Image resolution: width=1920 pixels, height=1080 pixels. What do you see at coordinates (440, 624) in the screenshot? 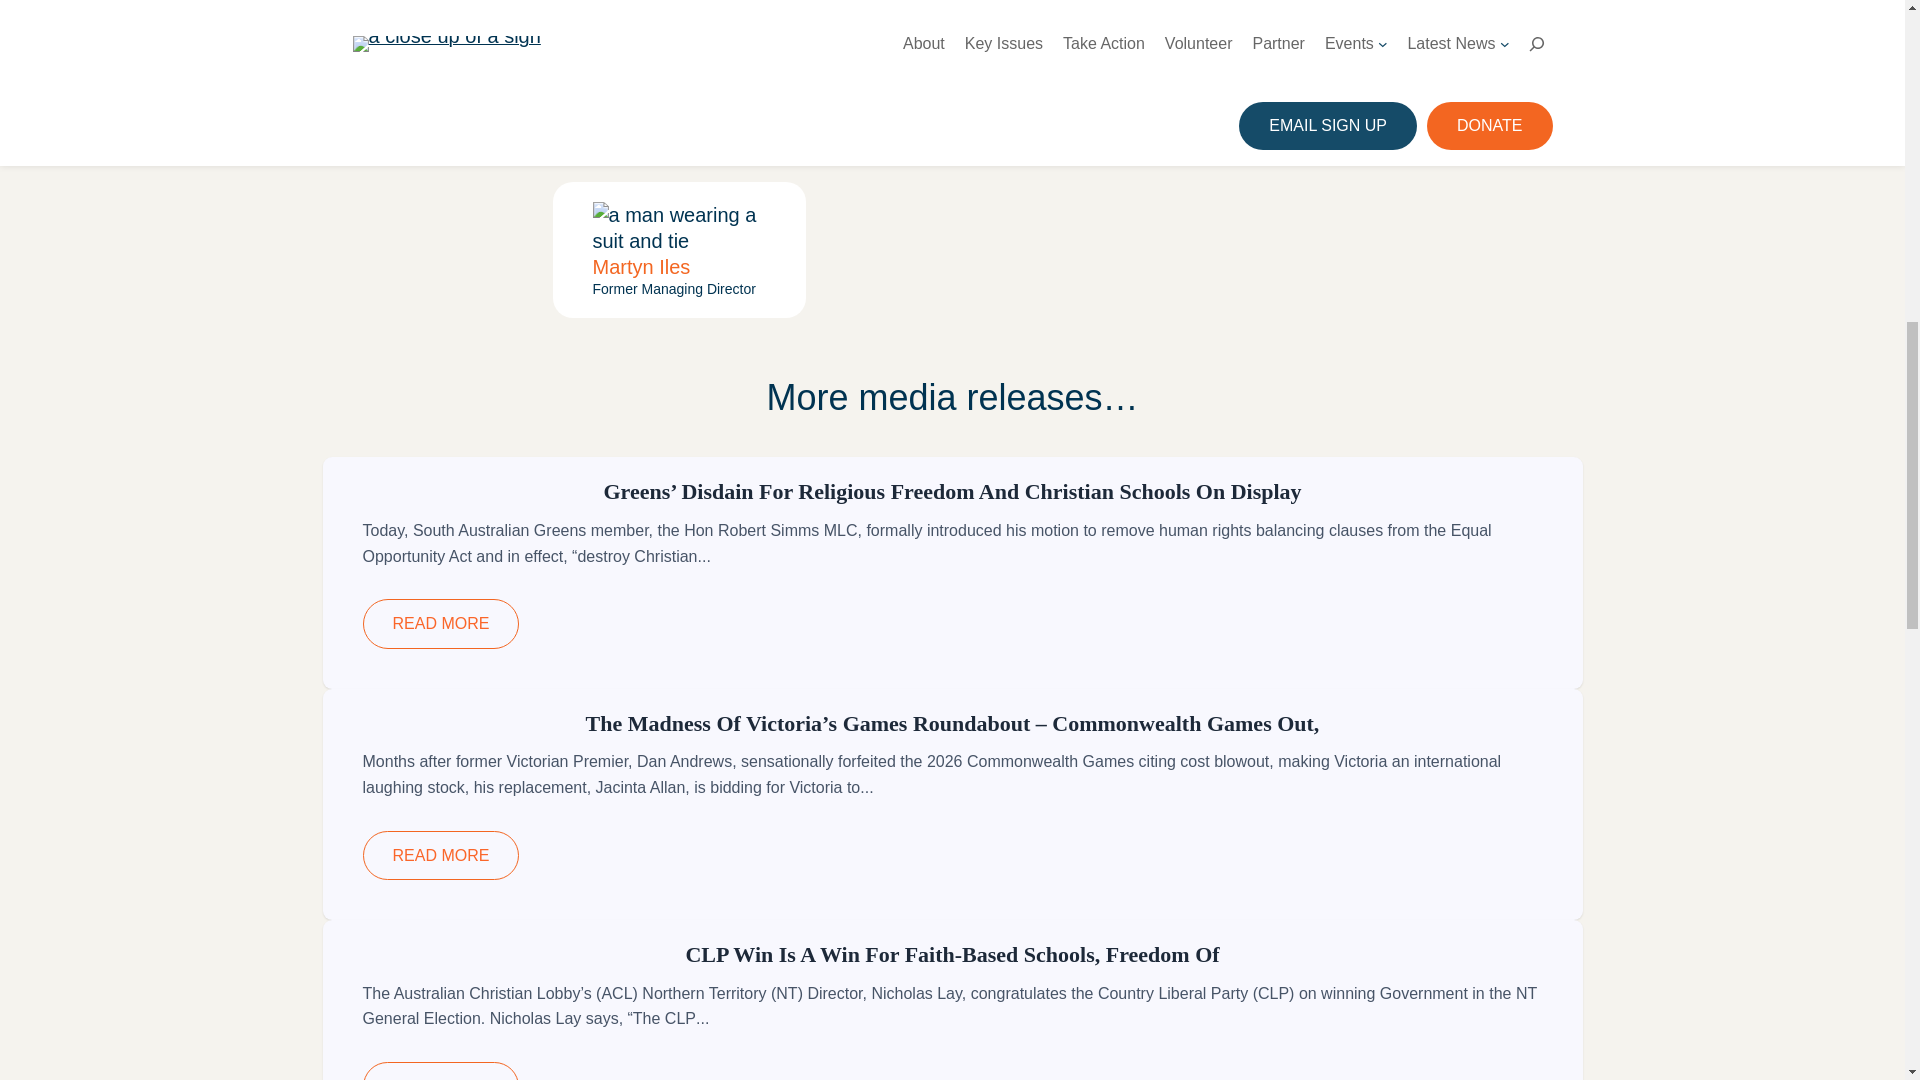
I see `READ MORE` at bounding box center [440, 624].